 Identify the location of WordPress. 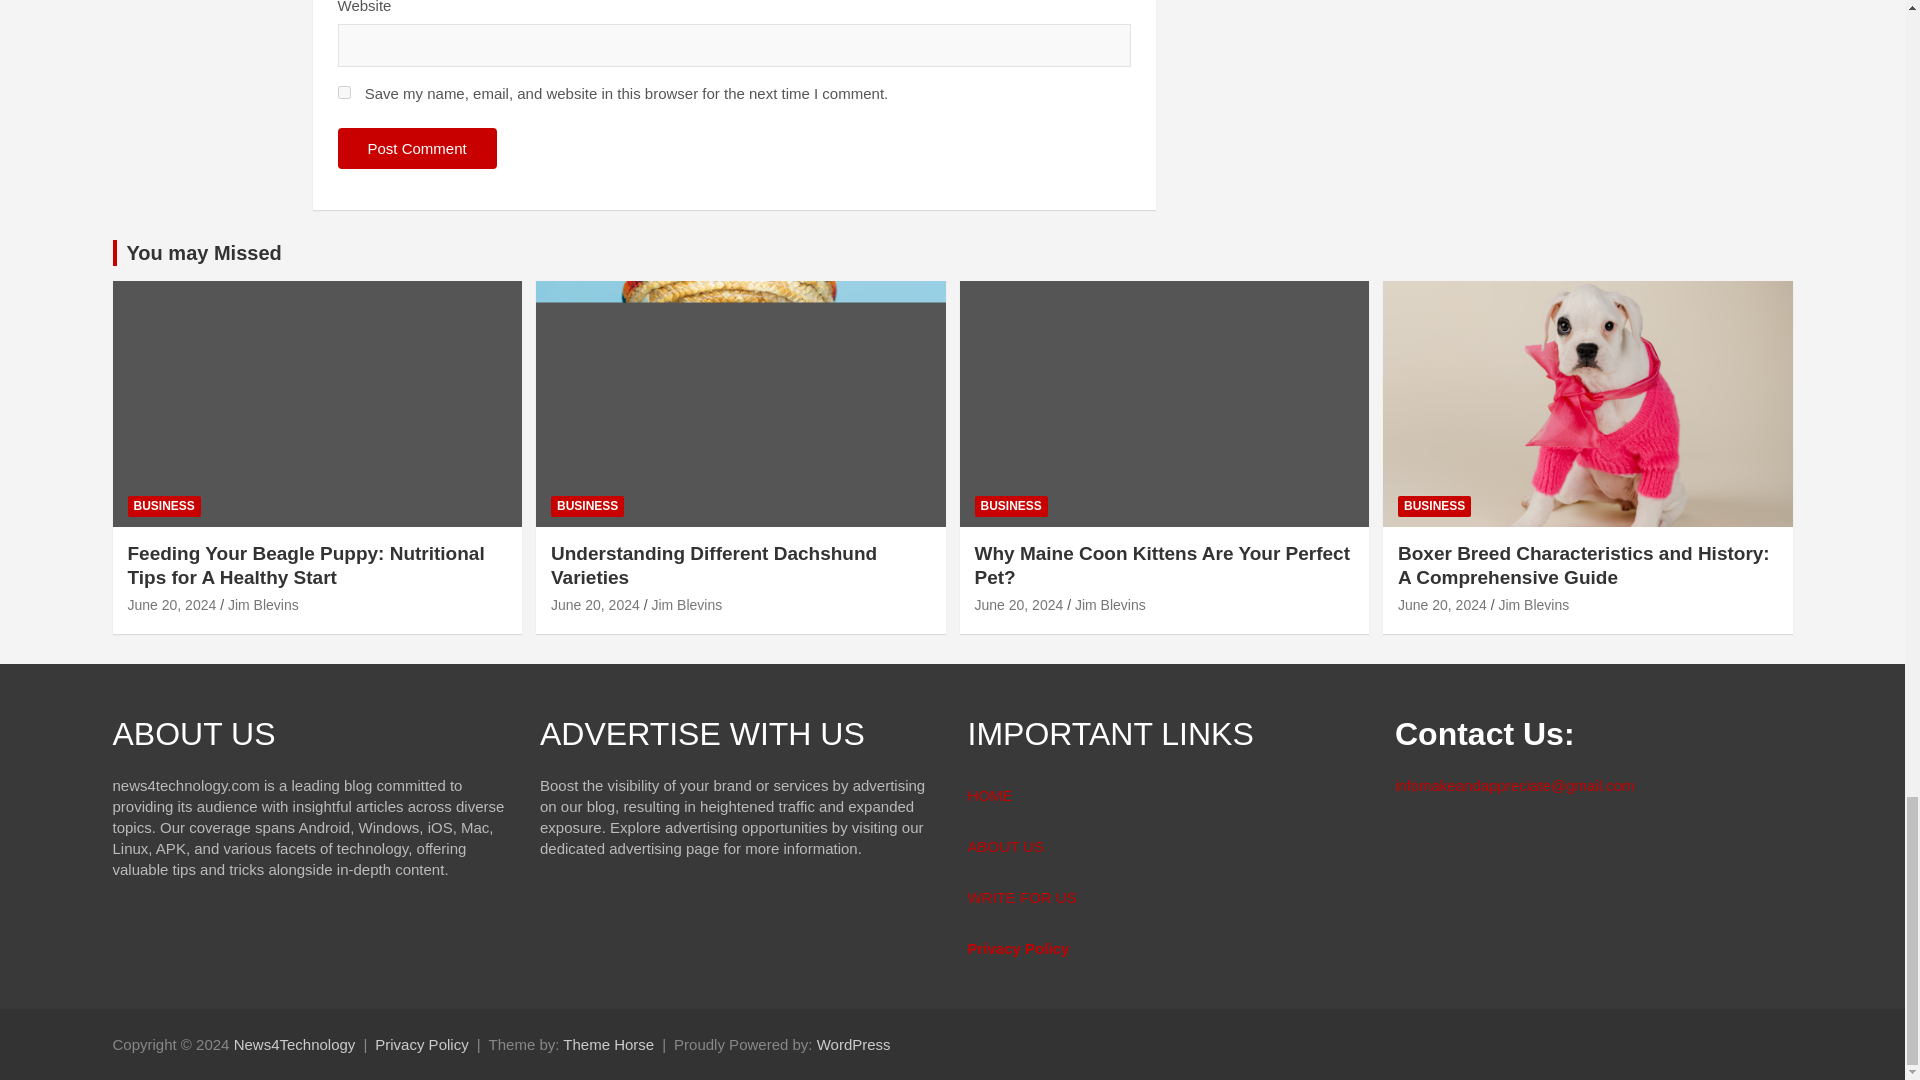
(854, 1044).